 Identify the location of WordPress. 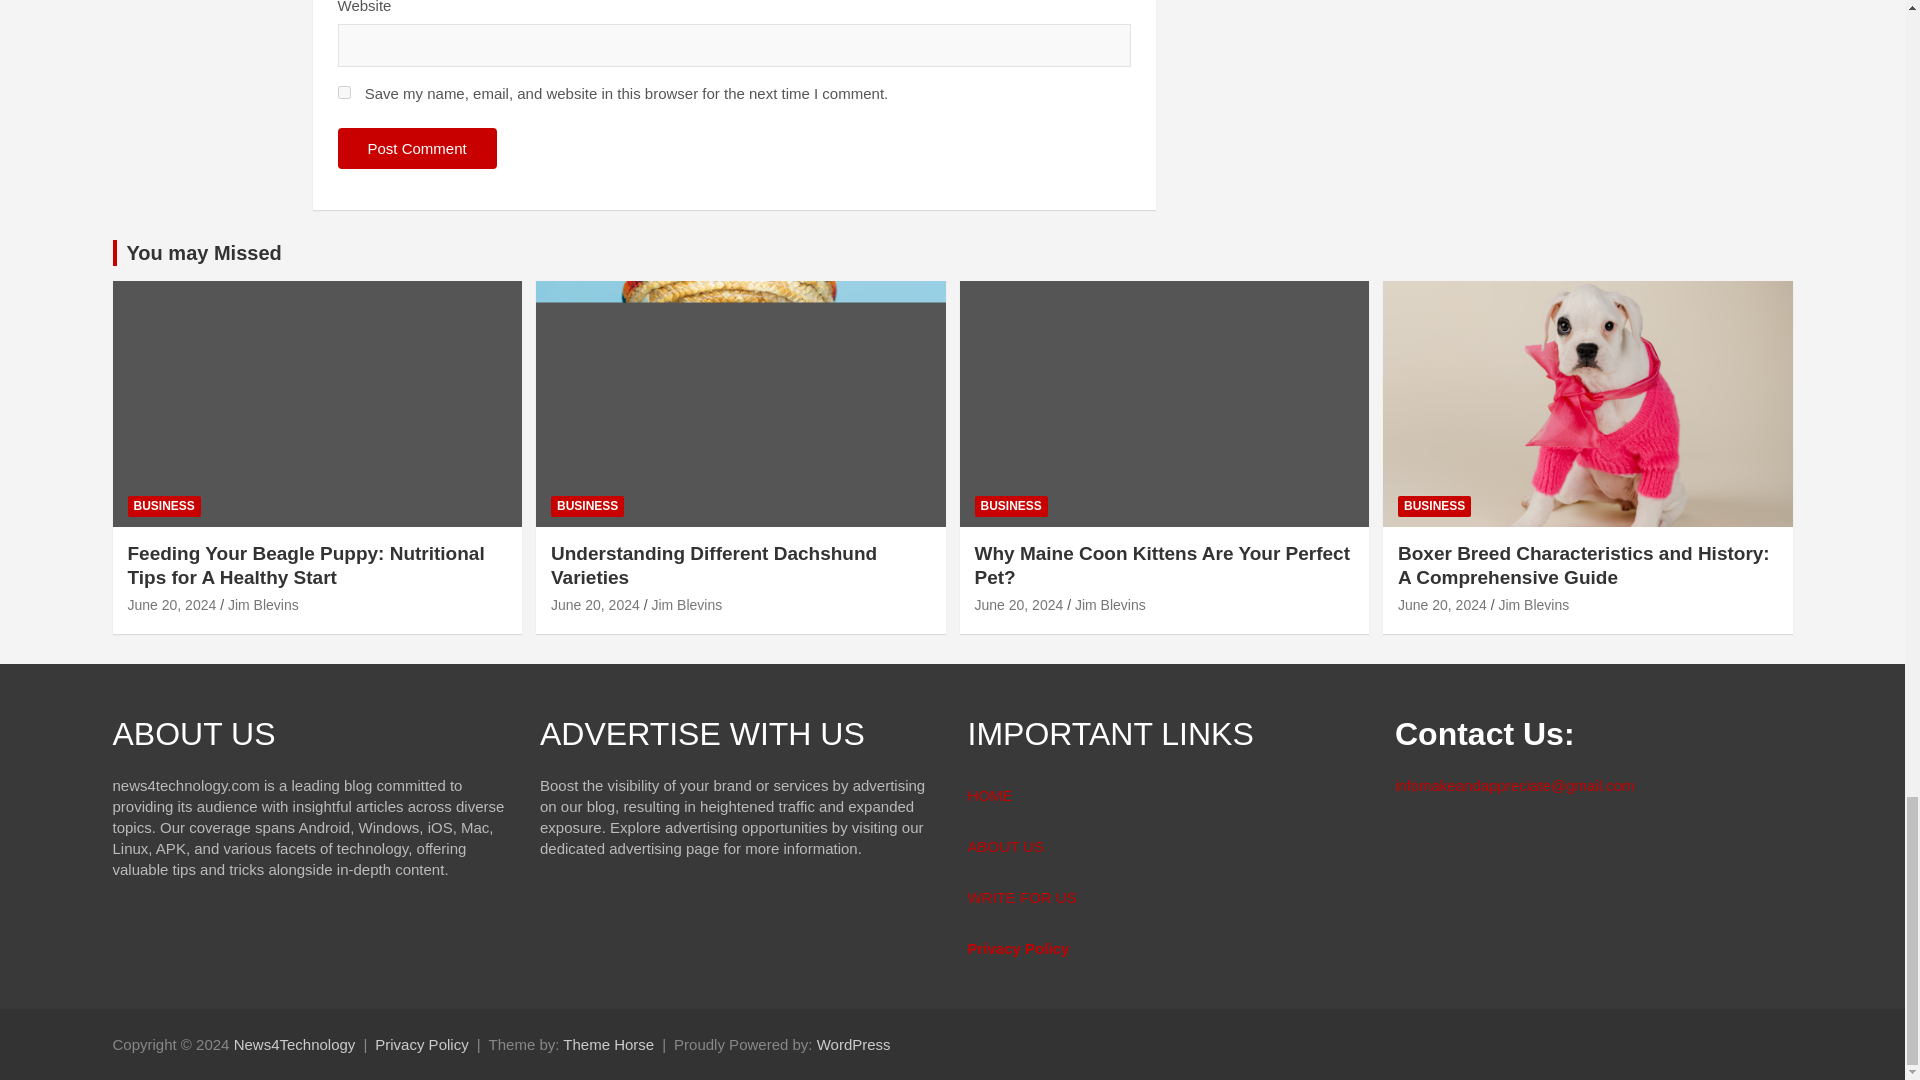
(854, 1044).